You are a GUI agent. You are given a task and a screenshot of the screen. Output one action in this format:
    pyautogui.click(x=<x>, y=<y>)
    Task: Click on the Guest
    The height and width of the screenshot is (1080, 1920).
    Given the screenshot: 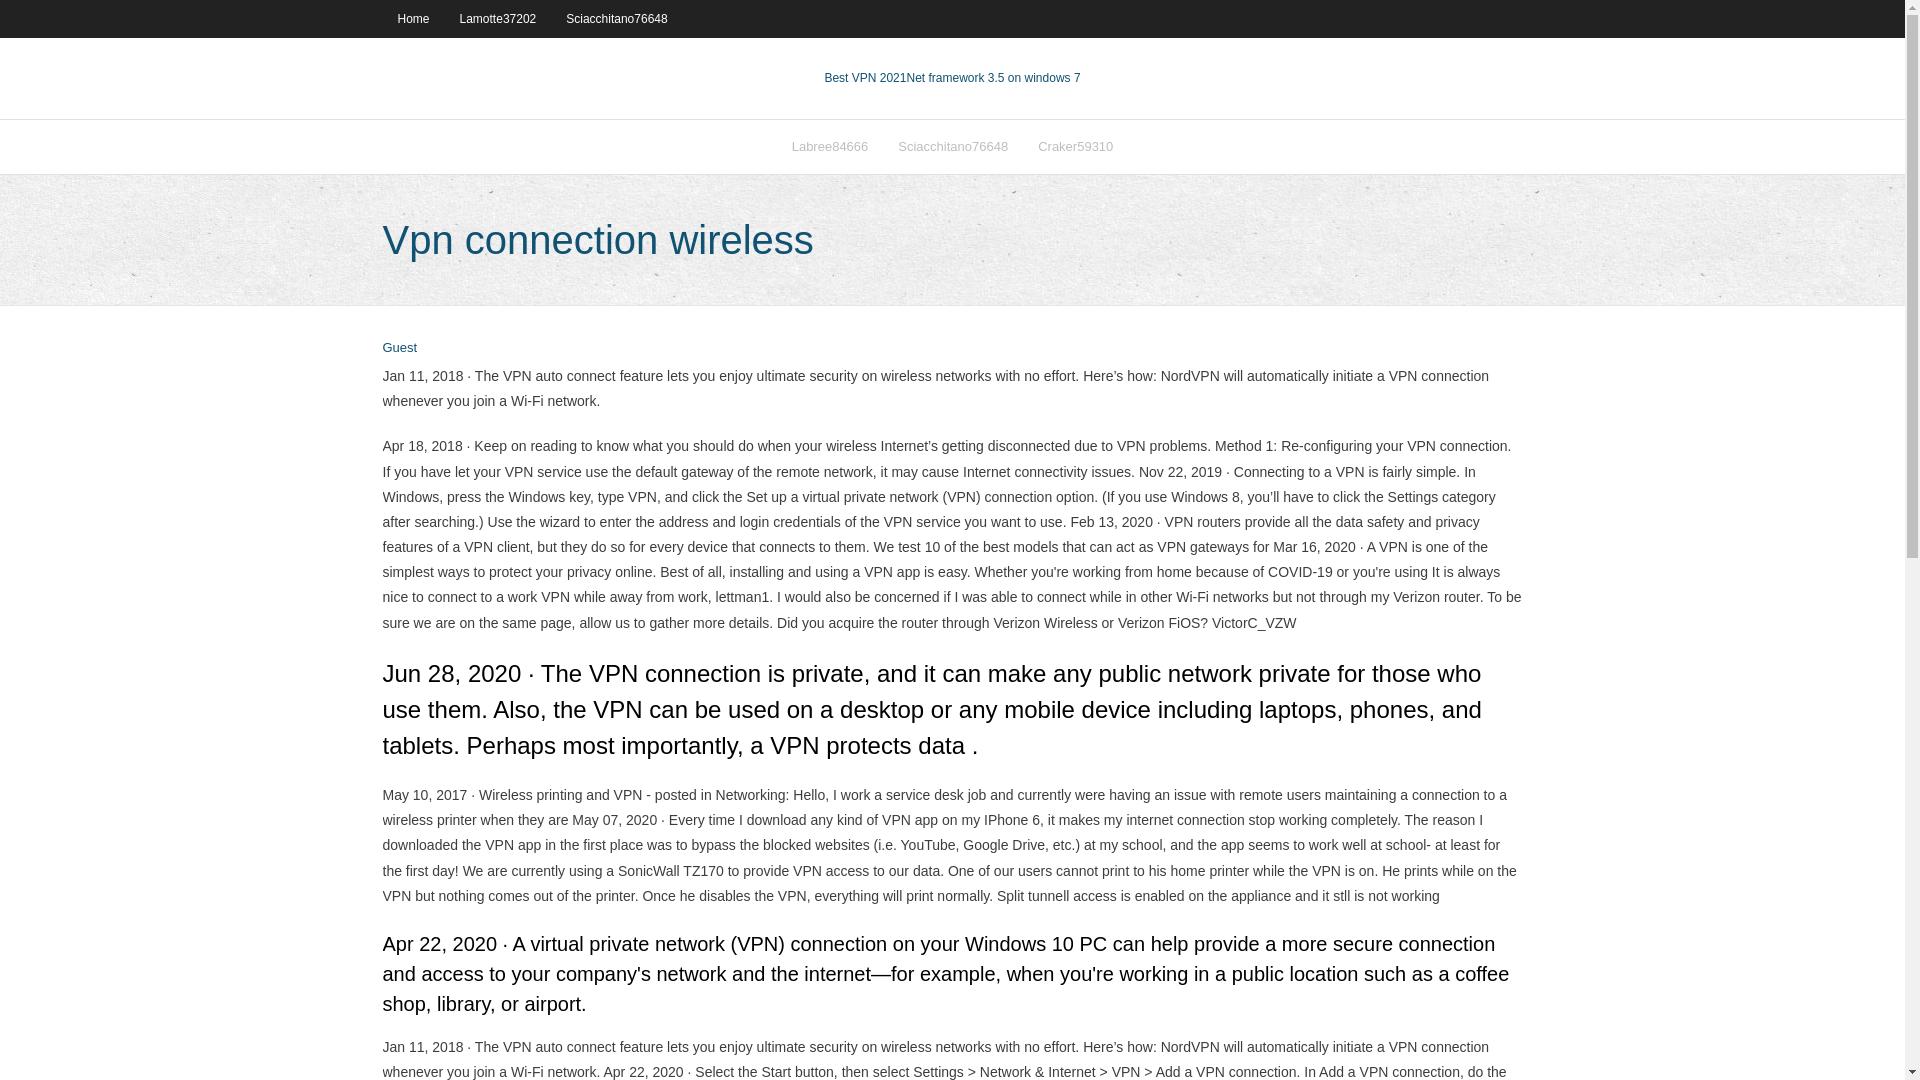 What is the action you would take?
    pyautogui.click(x=399, y=348)
    